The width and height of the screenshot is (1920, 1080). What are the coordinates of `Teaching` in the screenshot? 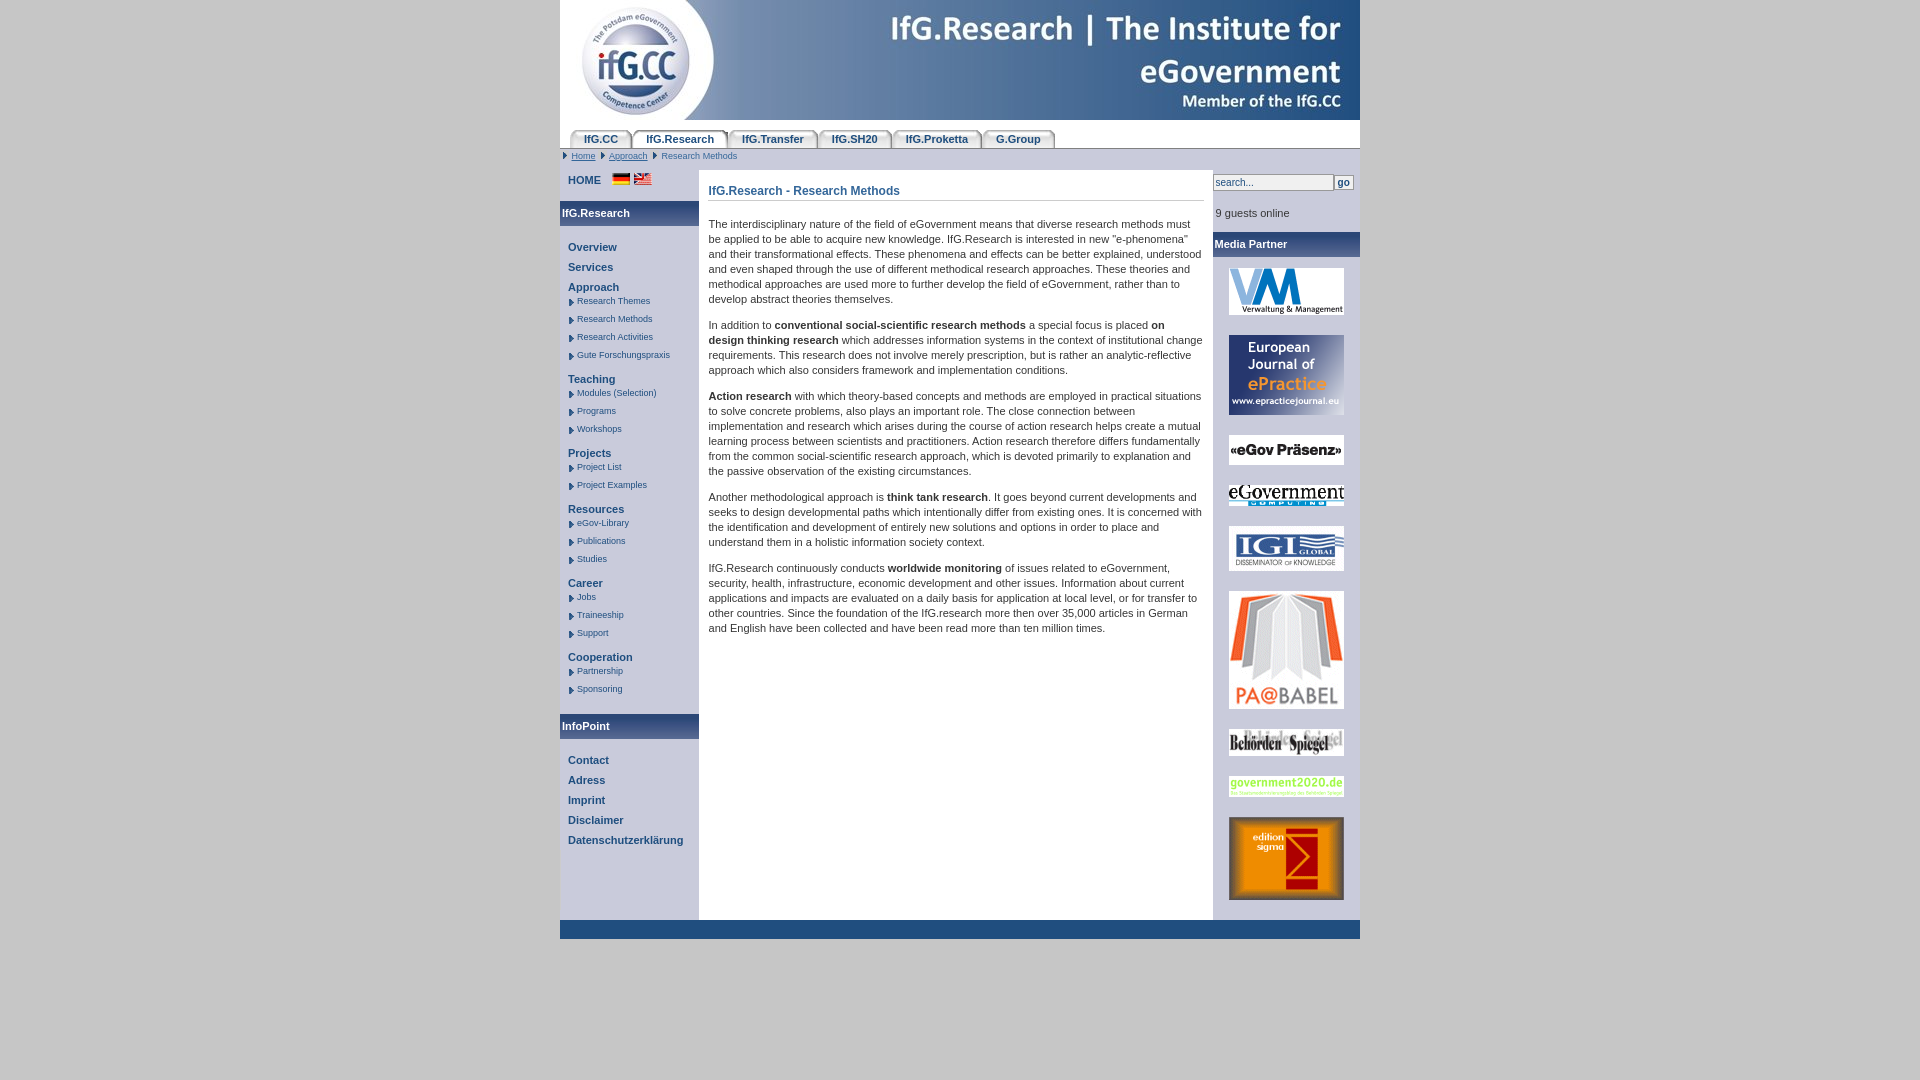 It's located at (588, 378).